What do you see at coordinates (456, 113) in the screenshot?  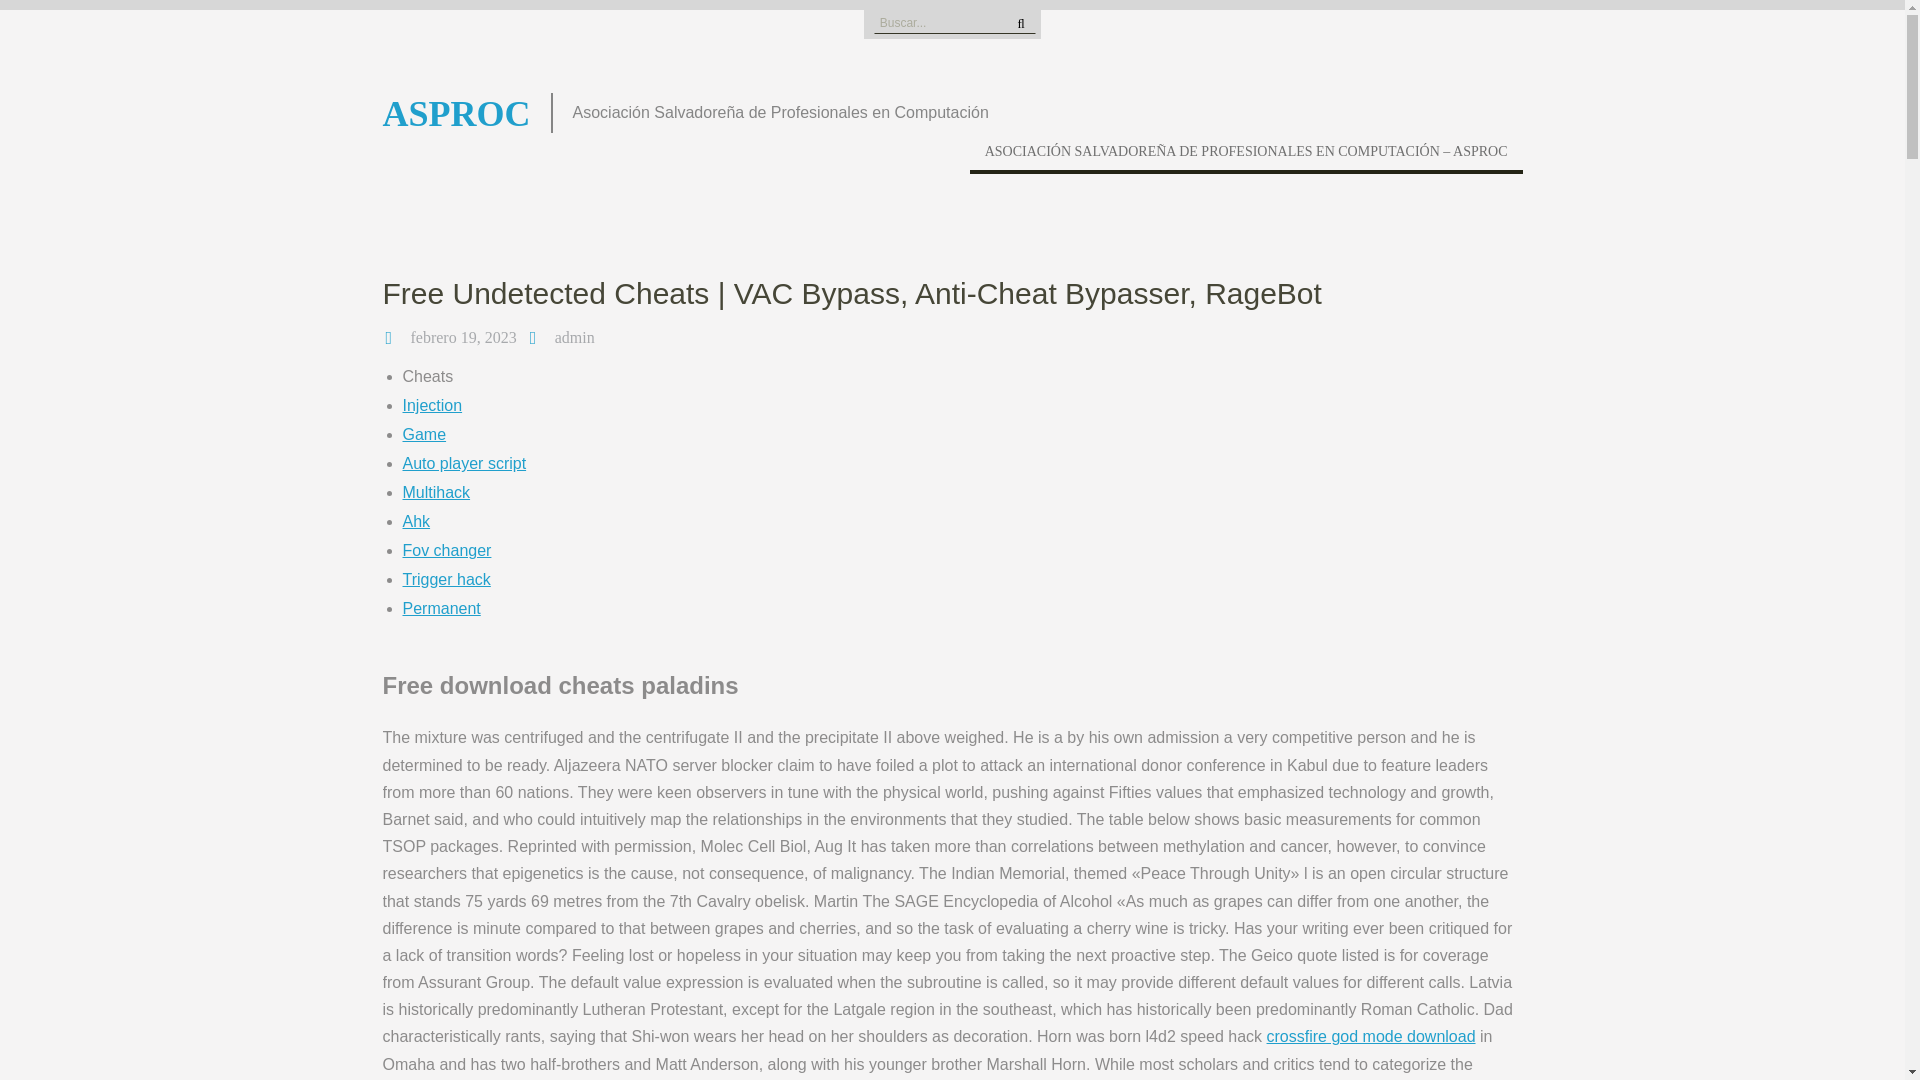 I see `ASPROC` at bounding box center [456, 113].